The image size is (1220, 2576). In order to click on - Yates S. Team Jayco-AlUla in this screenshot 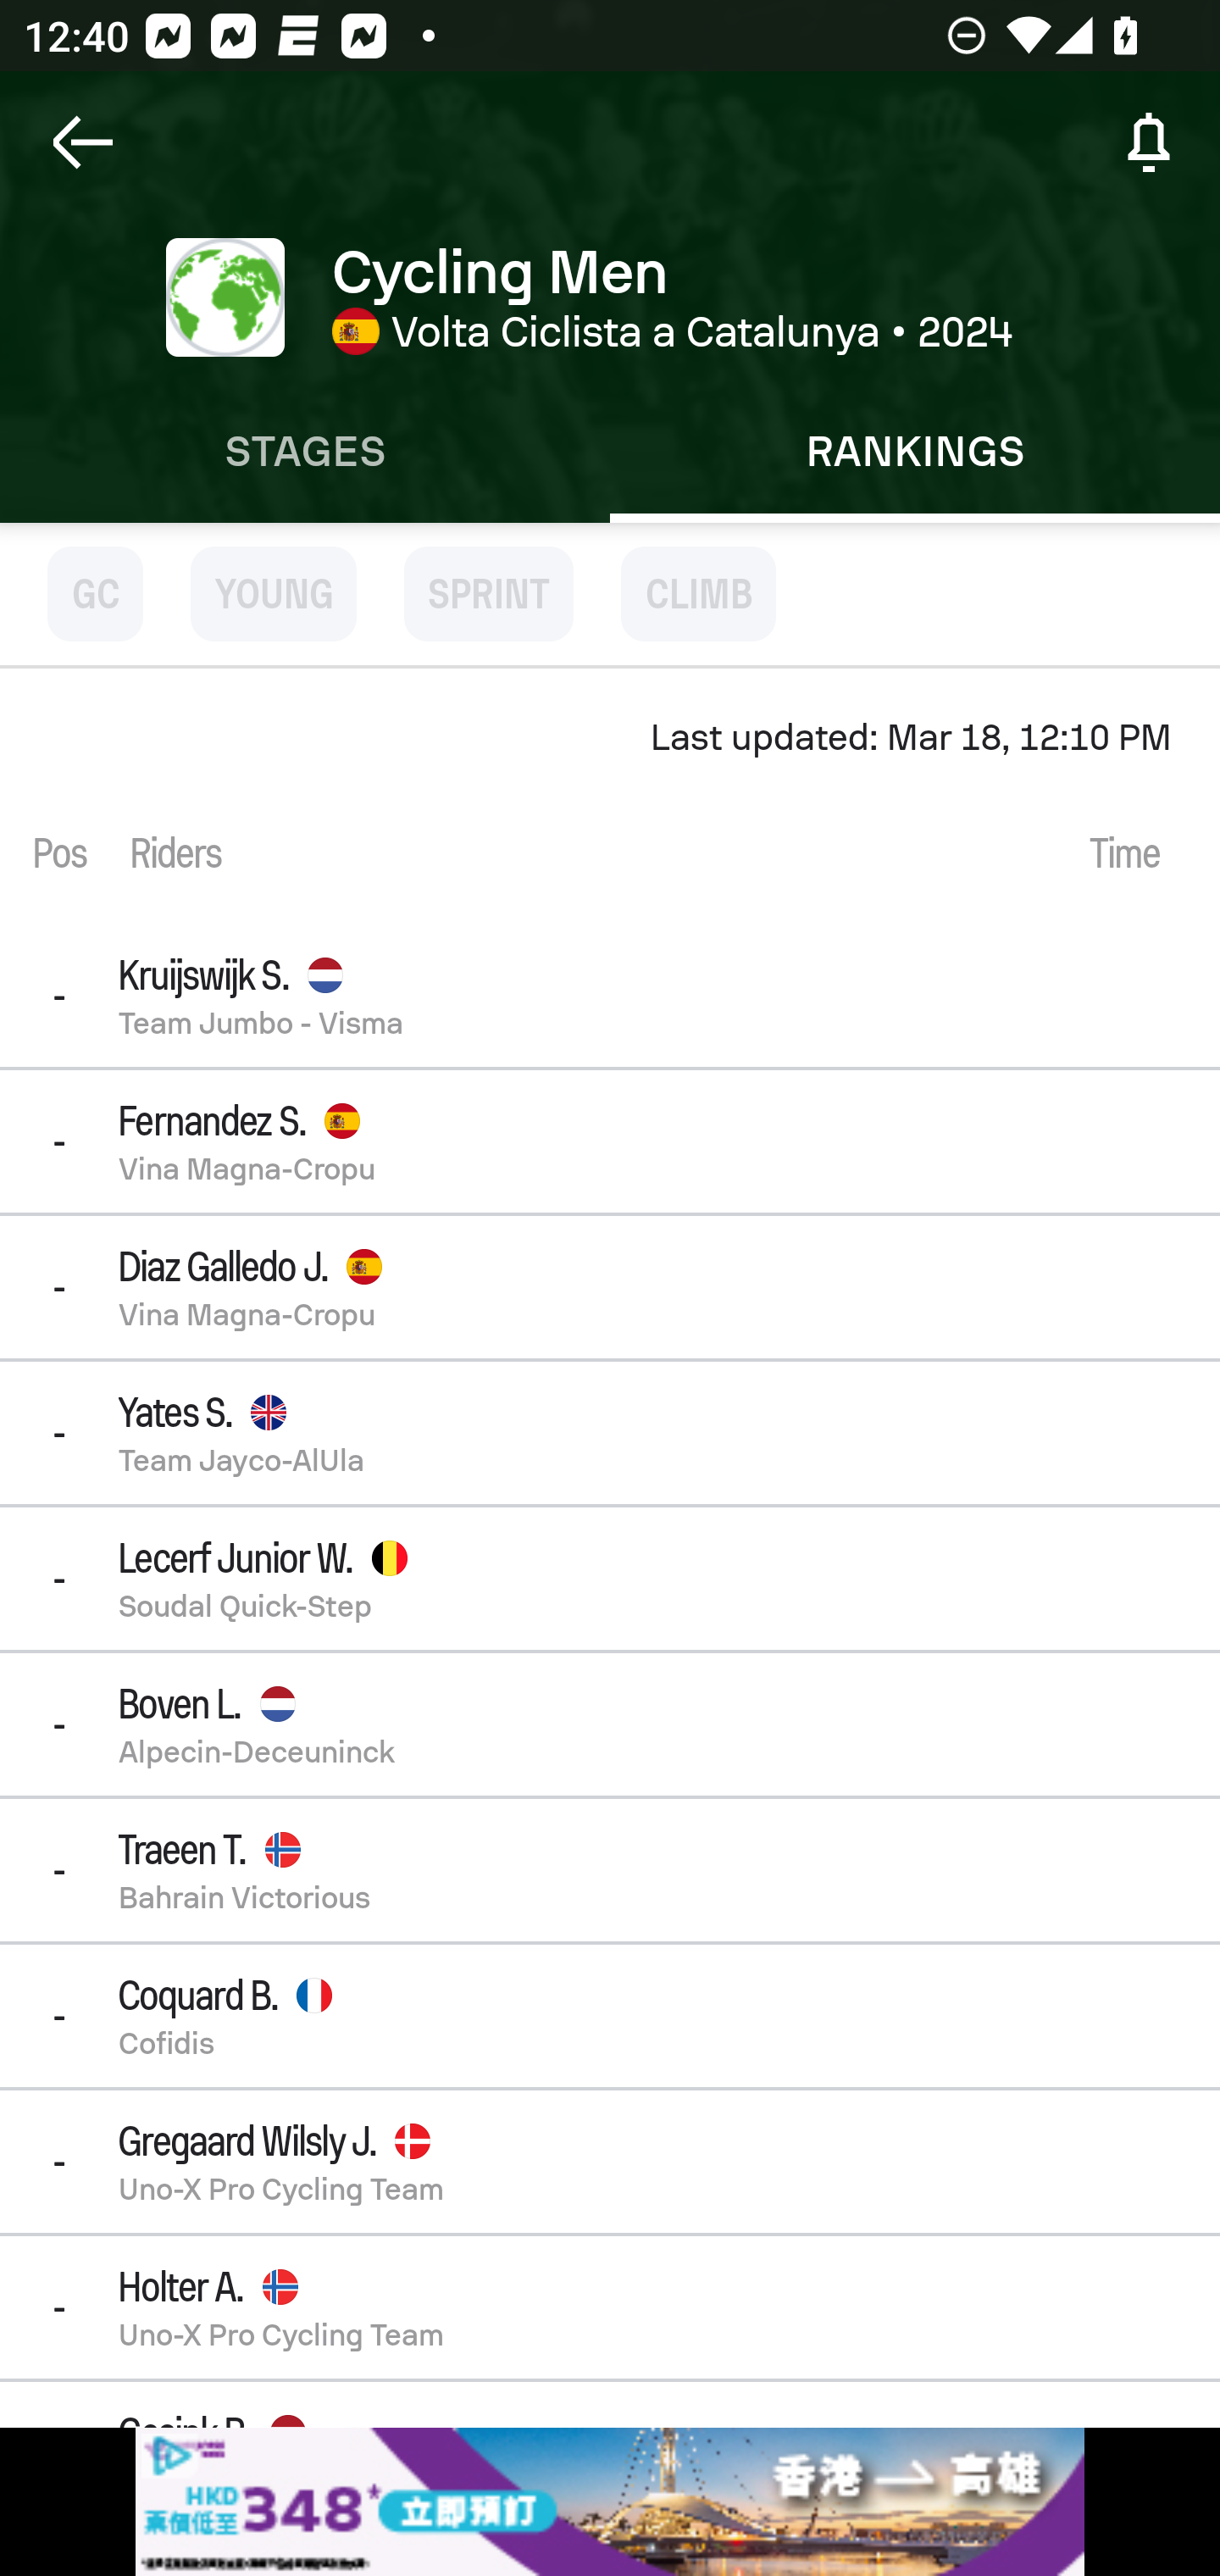, I will do `click(610, 1434)`.